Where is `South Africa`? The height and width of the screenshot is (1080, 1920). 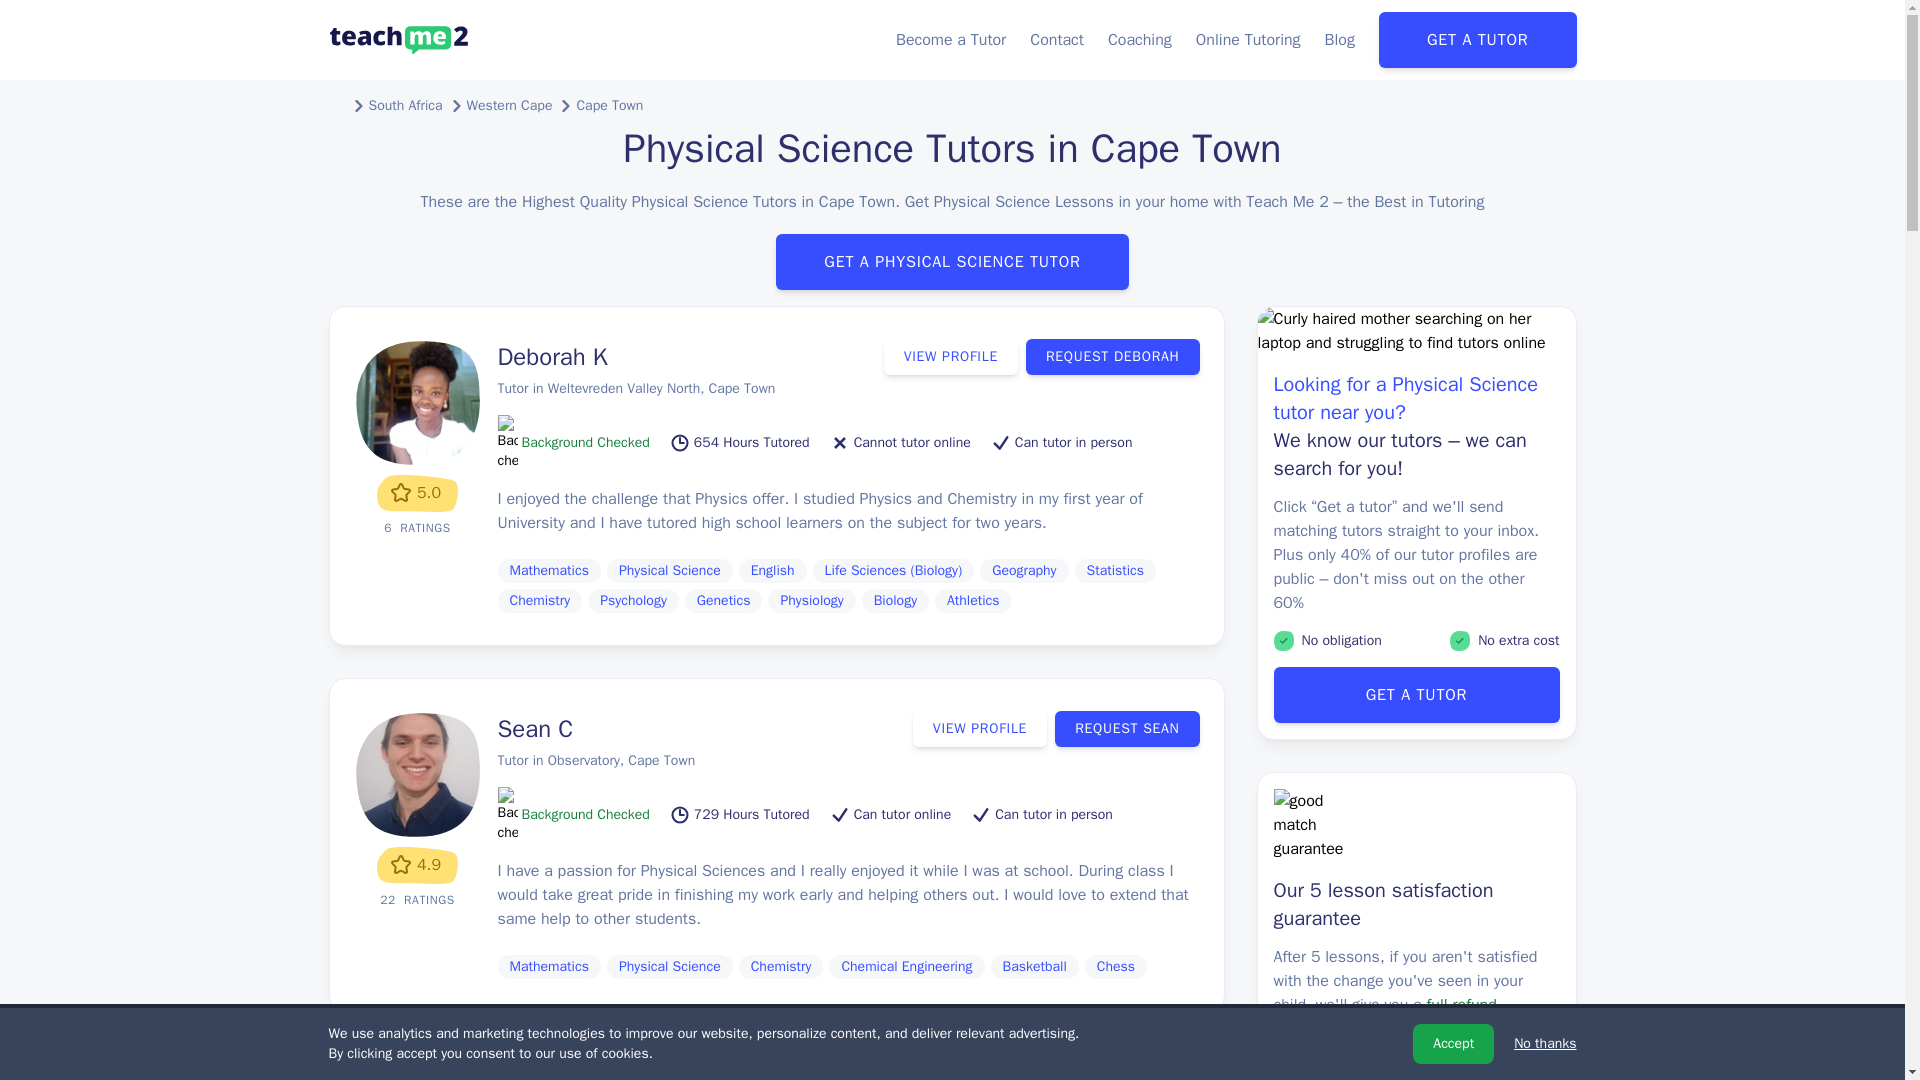 South Africa is located at coordinates (404, 106).